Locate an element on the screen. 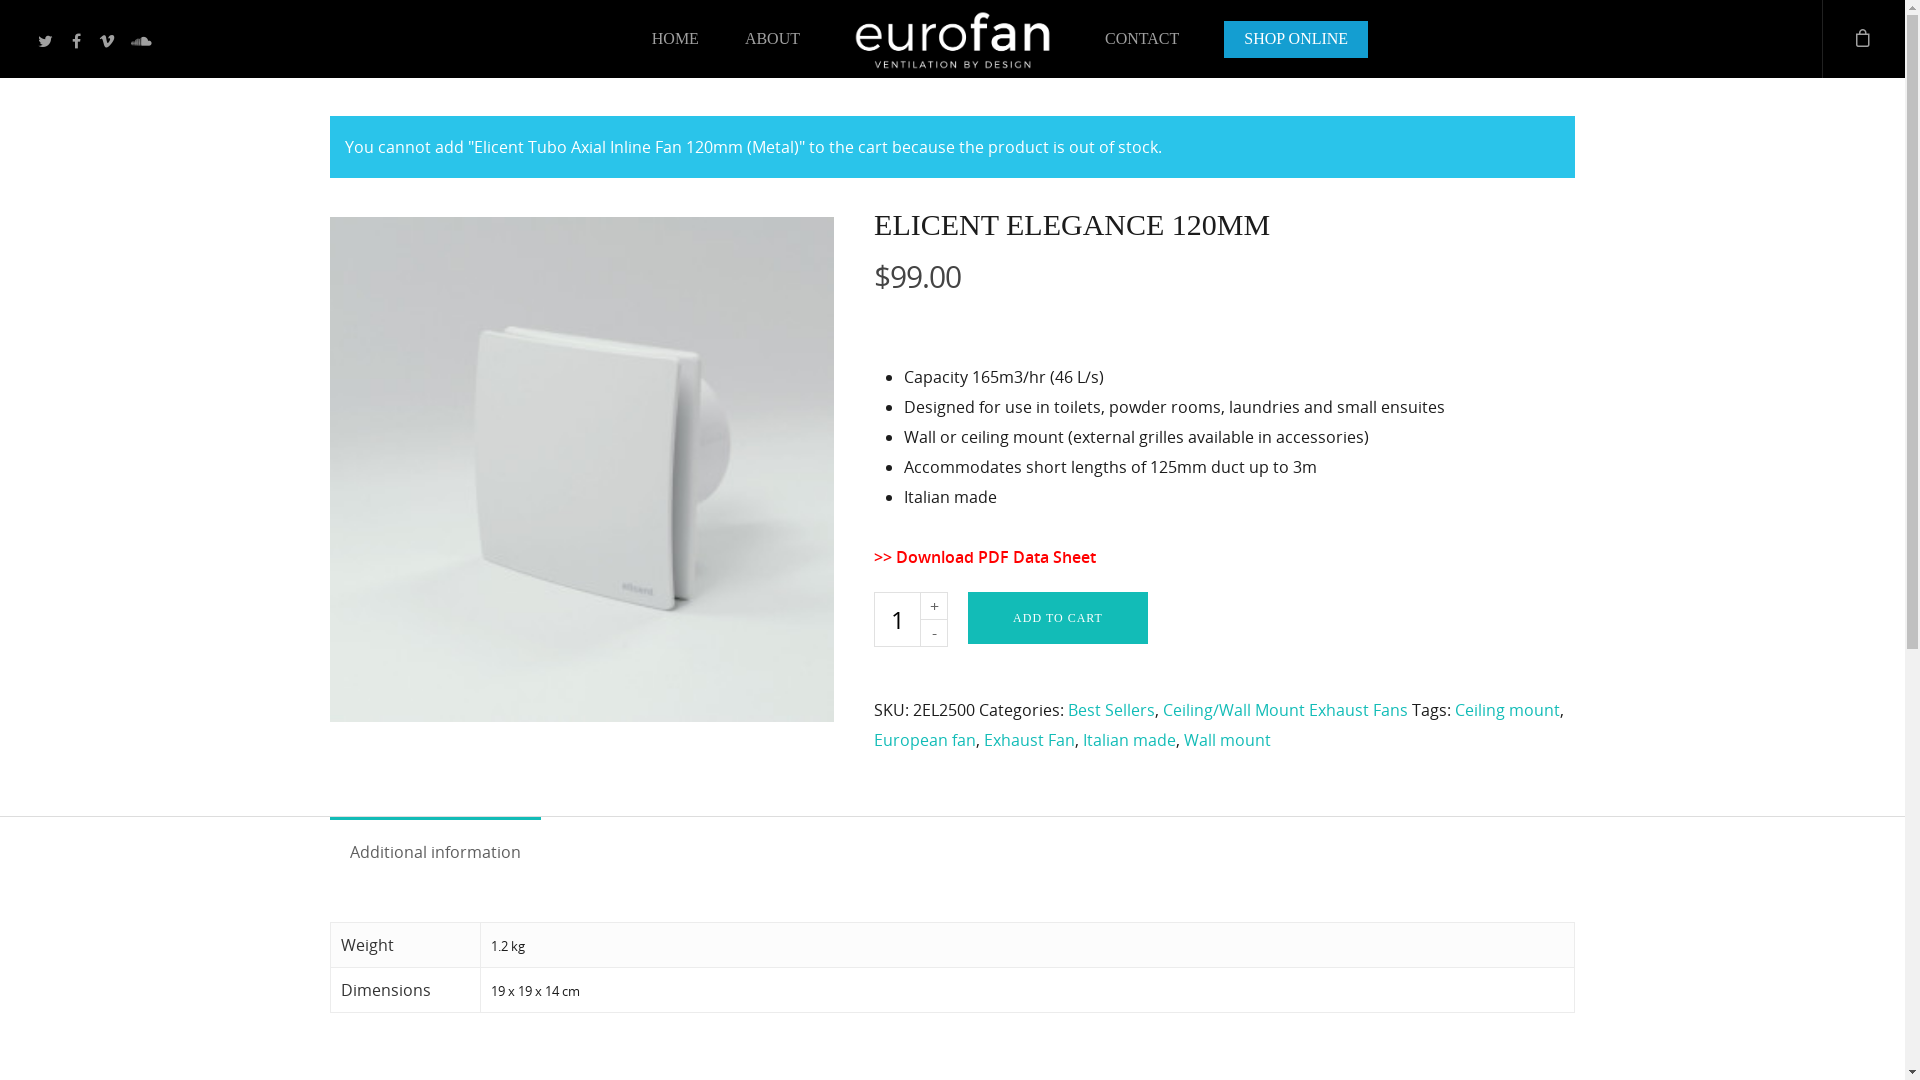 This screenshot has width=1920, height=1080. Exhaust Fan is located at coordinates (1029, 740).